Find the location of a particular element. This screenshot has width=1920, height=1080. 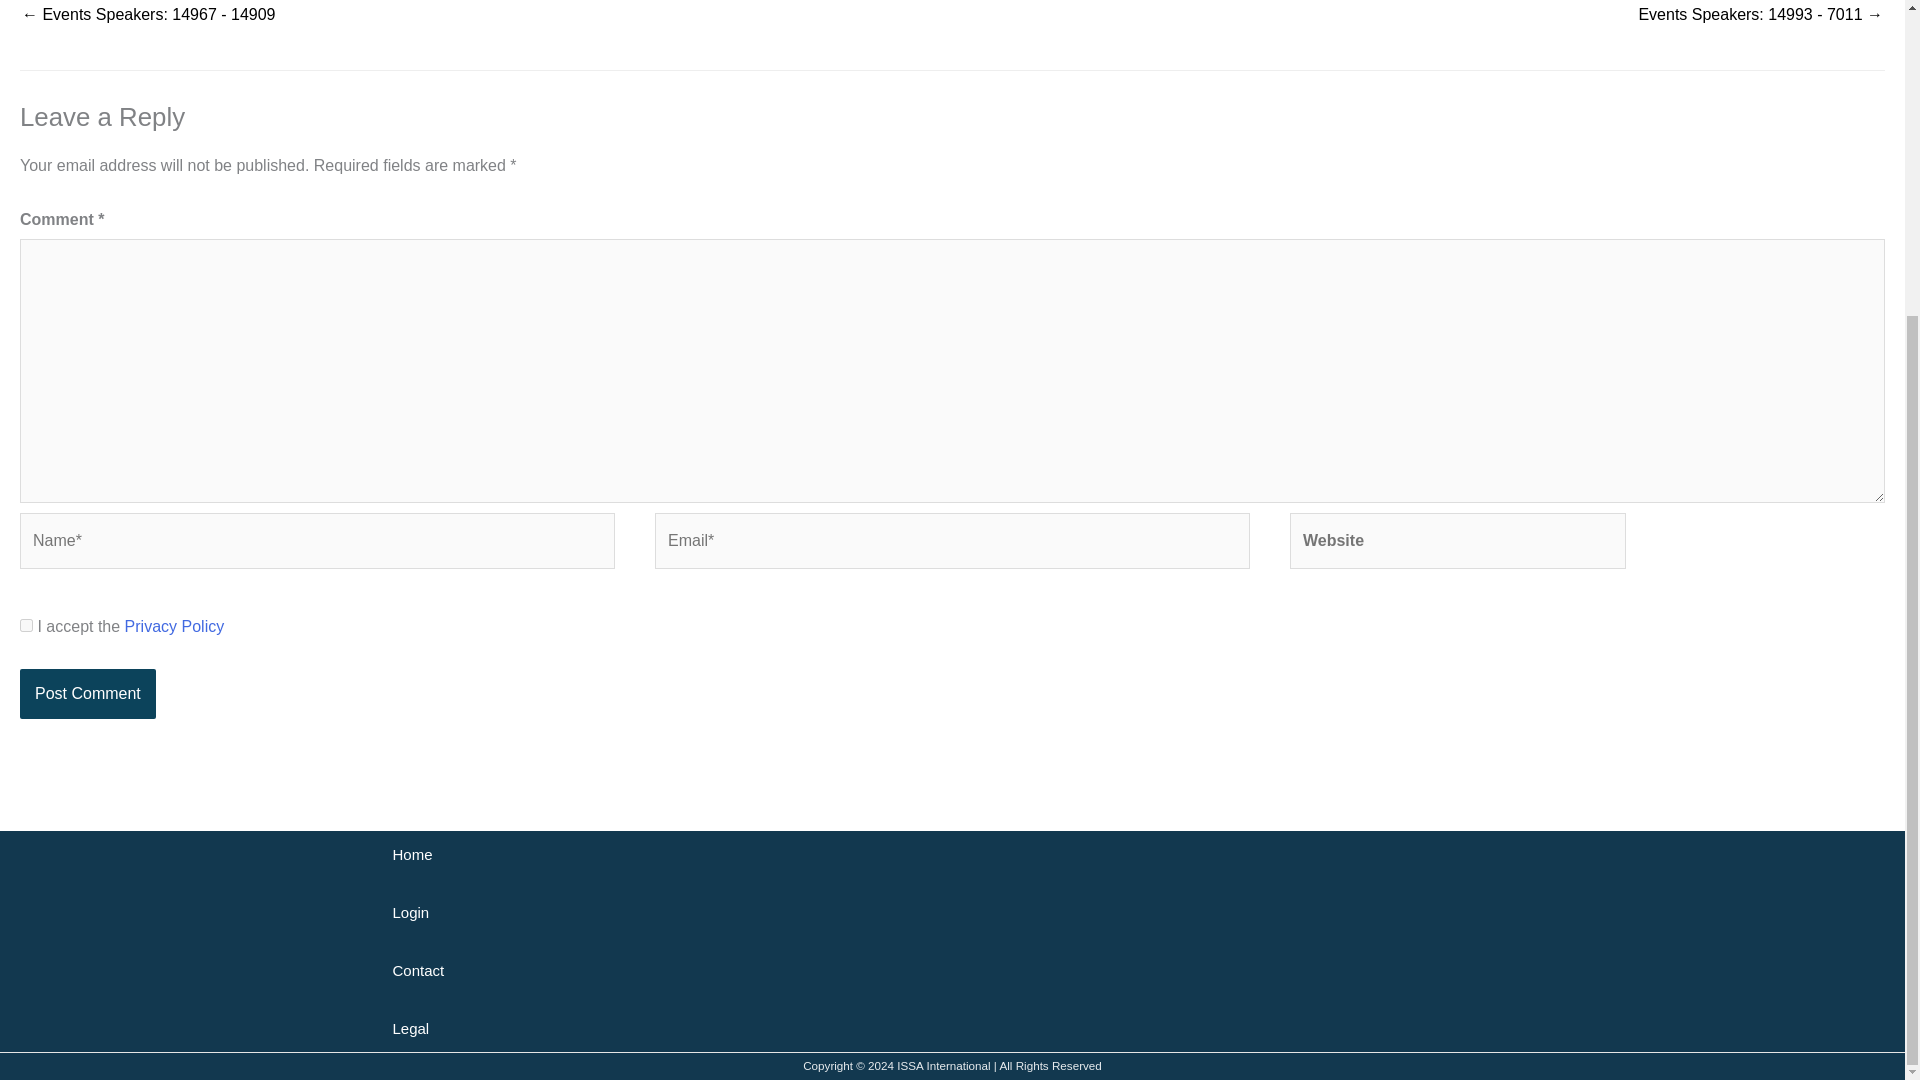

Events Speakers: 14993 - 7011 is located at coordinates (1760, 17).